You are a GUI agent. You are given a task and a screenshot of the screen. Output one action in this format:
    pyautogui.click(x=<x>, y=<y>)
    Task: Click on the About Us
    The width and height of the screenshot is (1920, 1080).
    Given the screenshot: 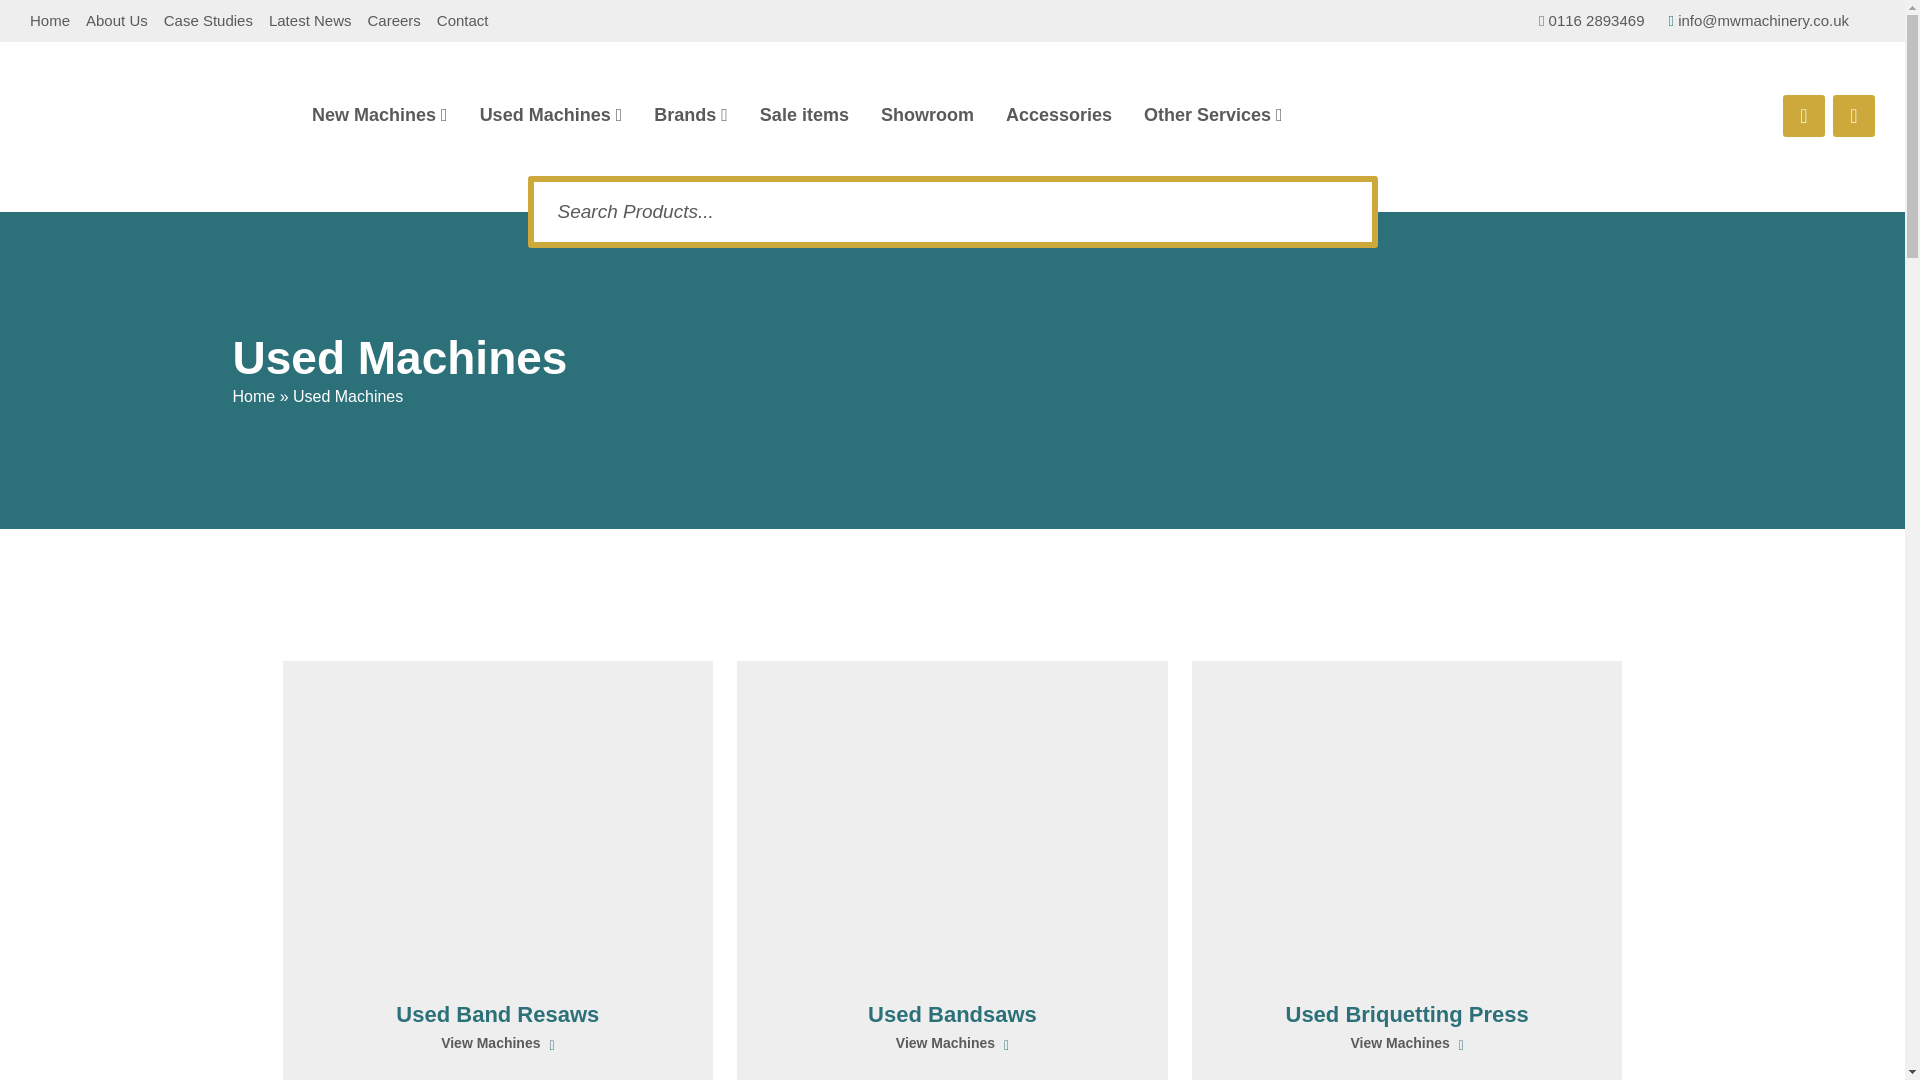 What is the action you would take?
    pyautogui.click(x=116, y=20)
    